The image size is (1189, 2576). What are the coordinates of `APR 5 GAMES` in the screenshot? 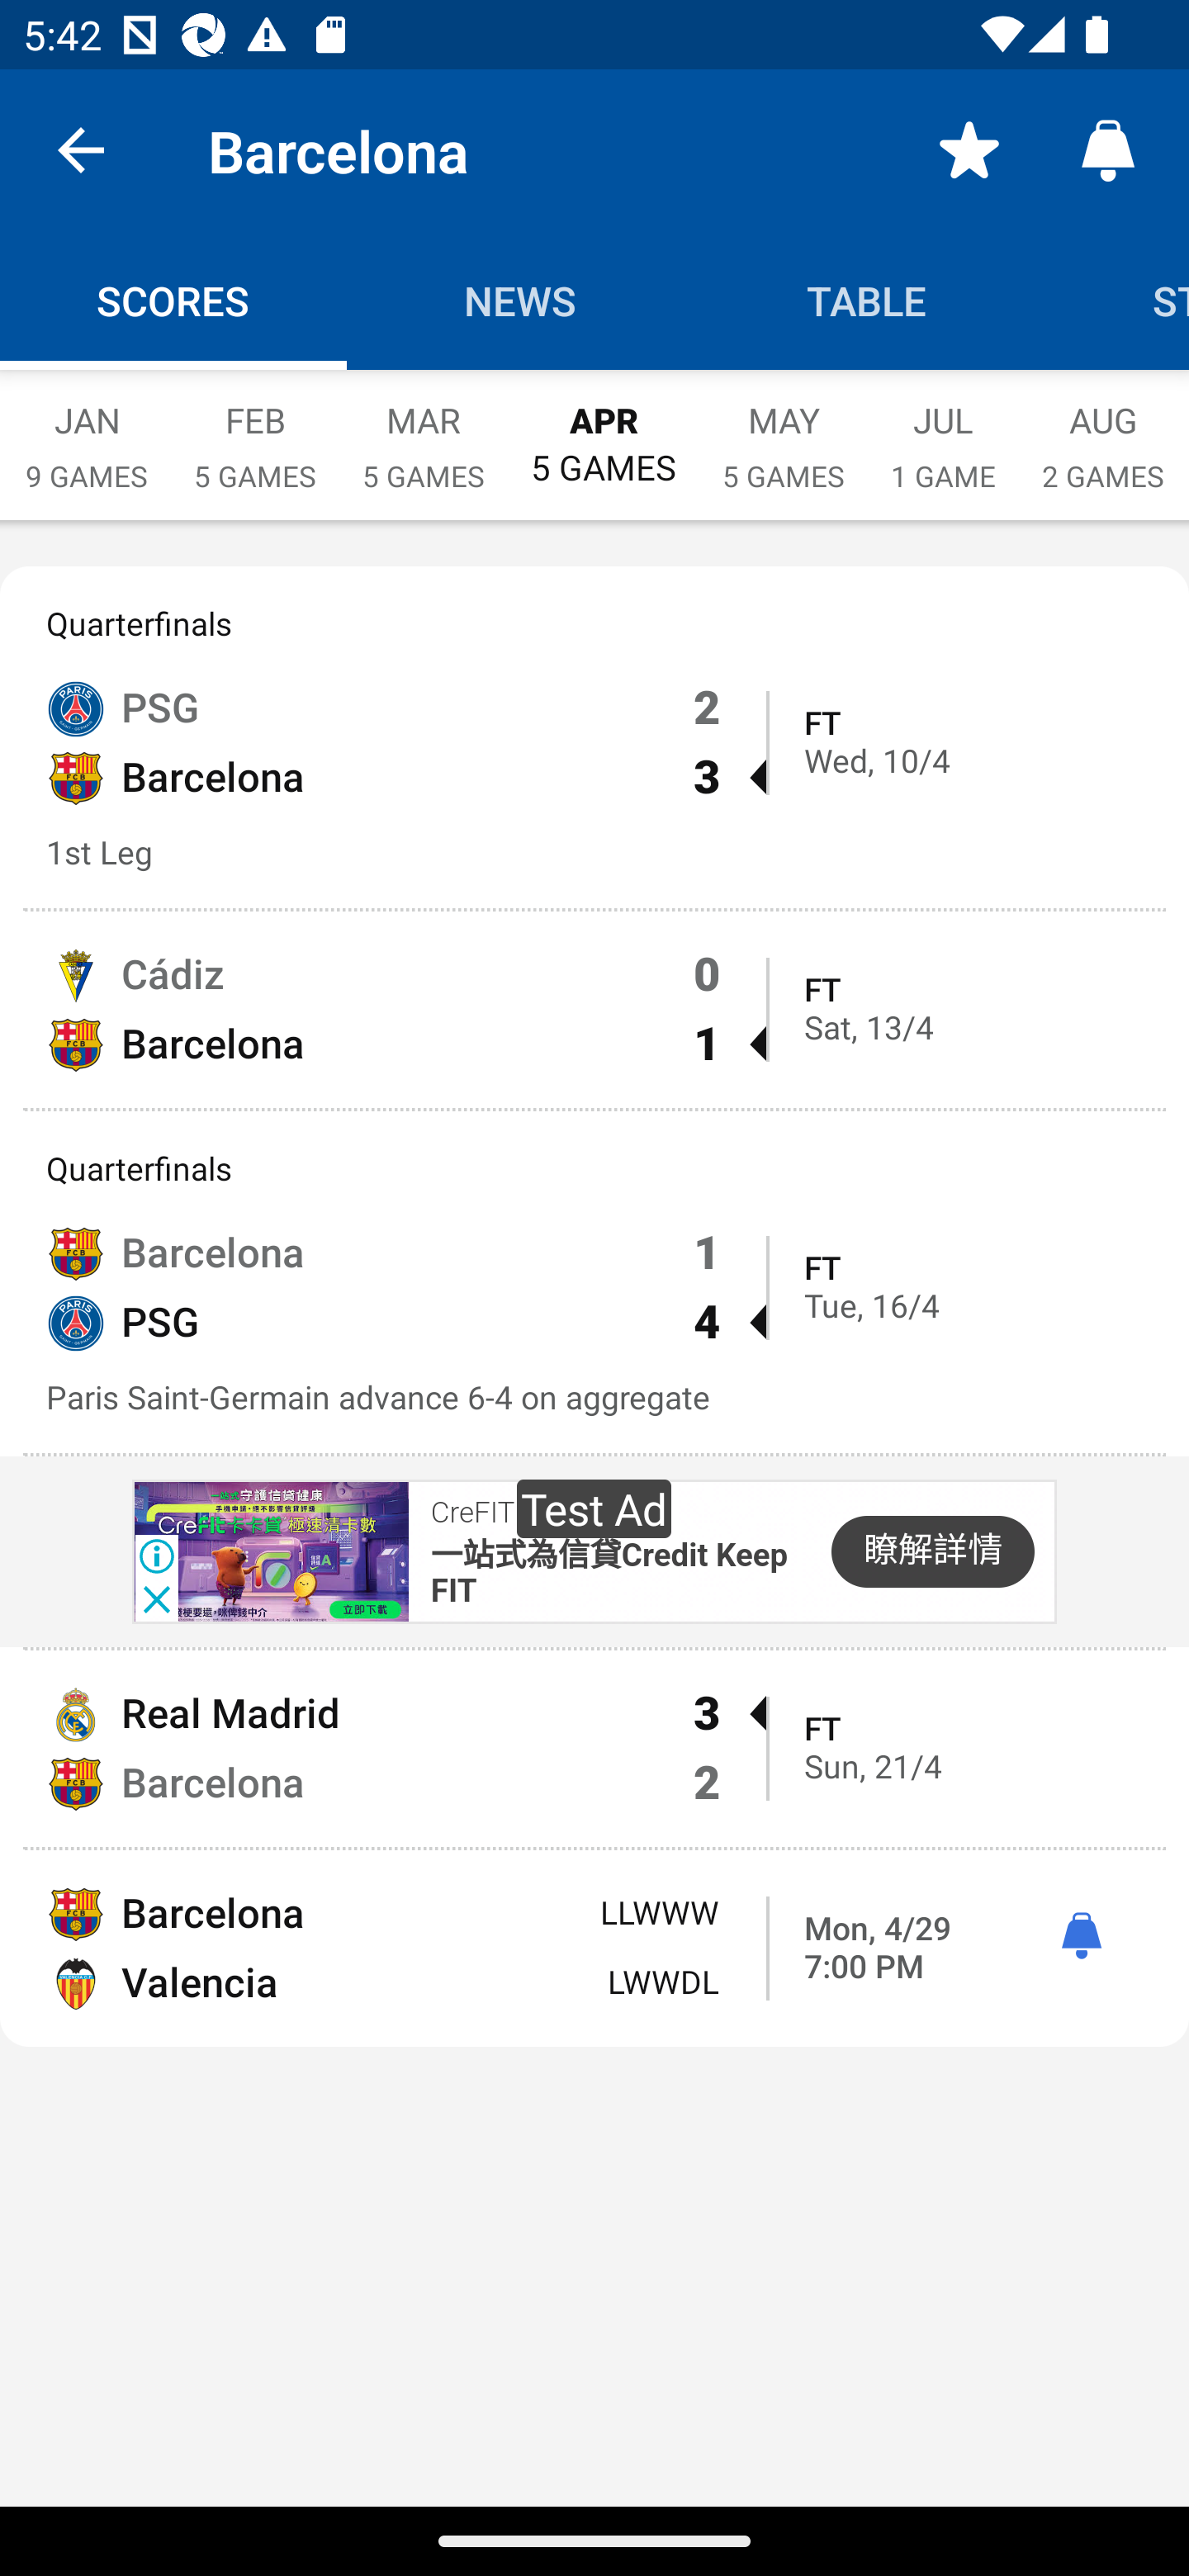 It's located at (603, 429).